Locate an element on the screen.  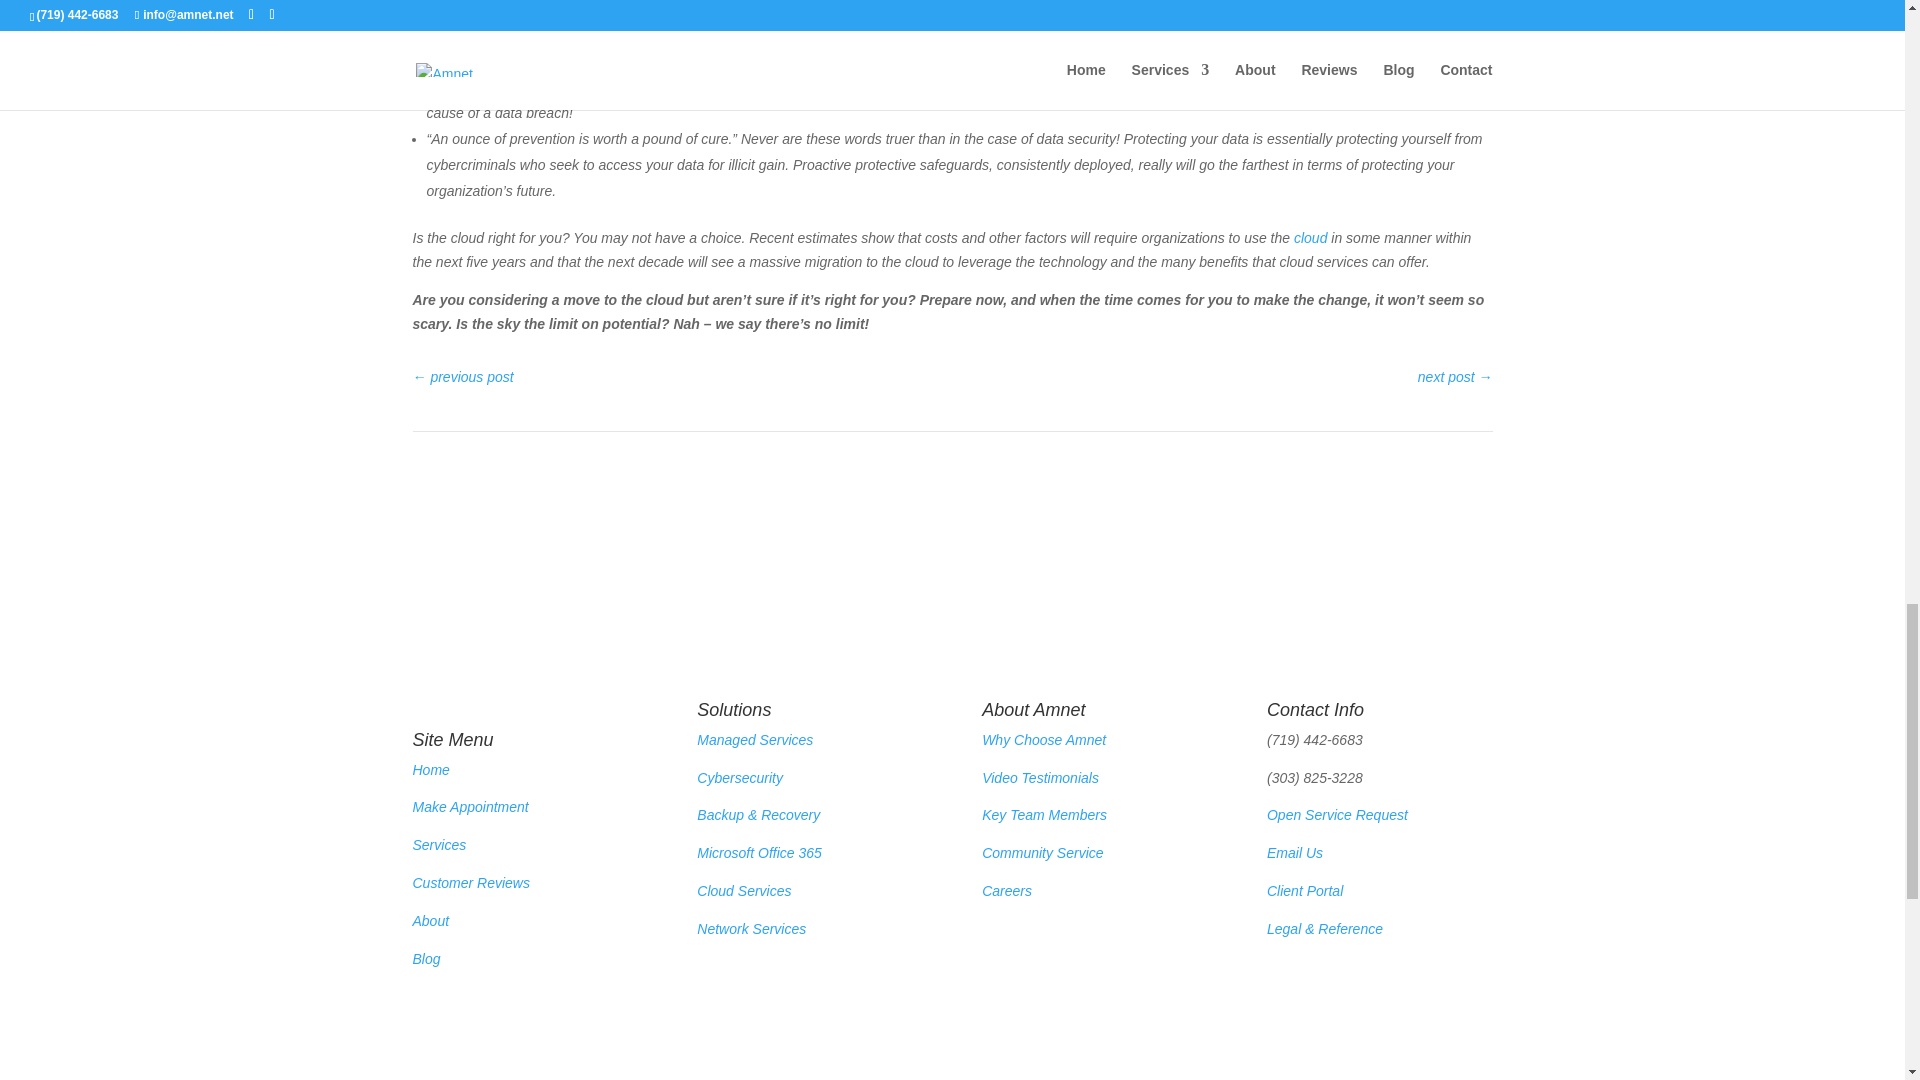
Customer Reviews is located at coordinates (470, 882).